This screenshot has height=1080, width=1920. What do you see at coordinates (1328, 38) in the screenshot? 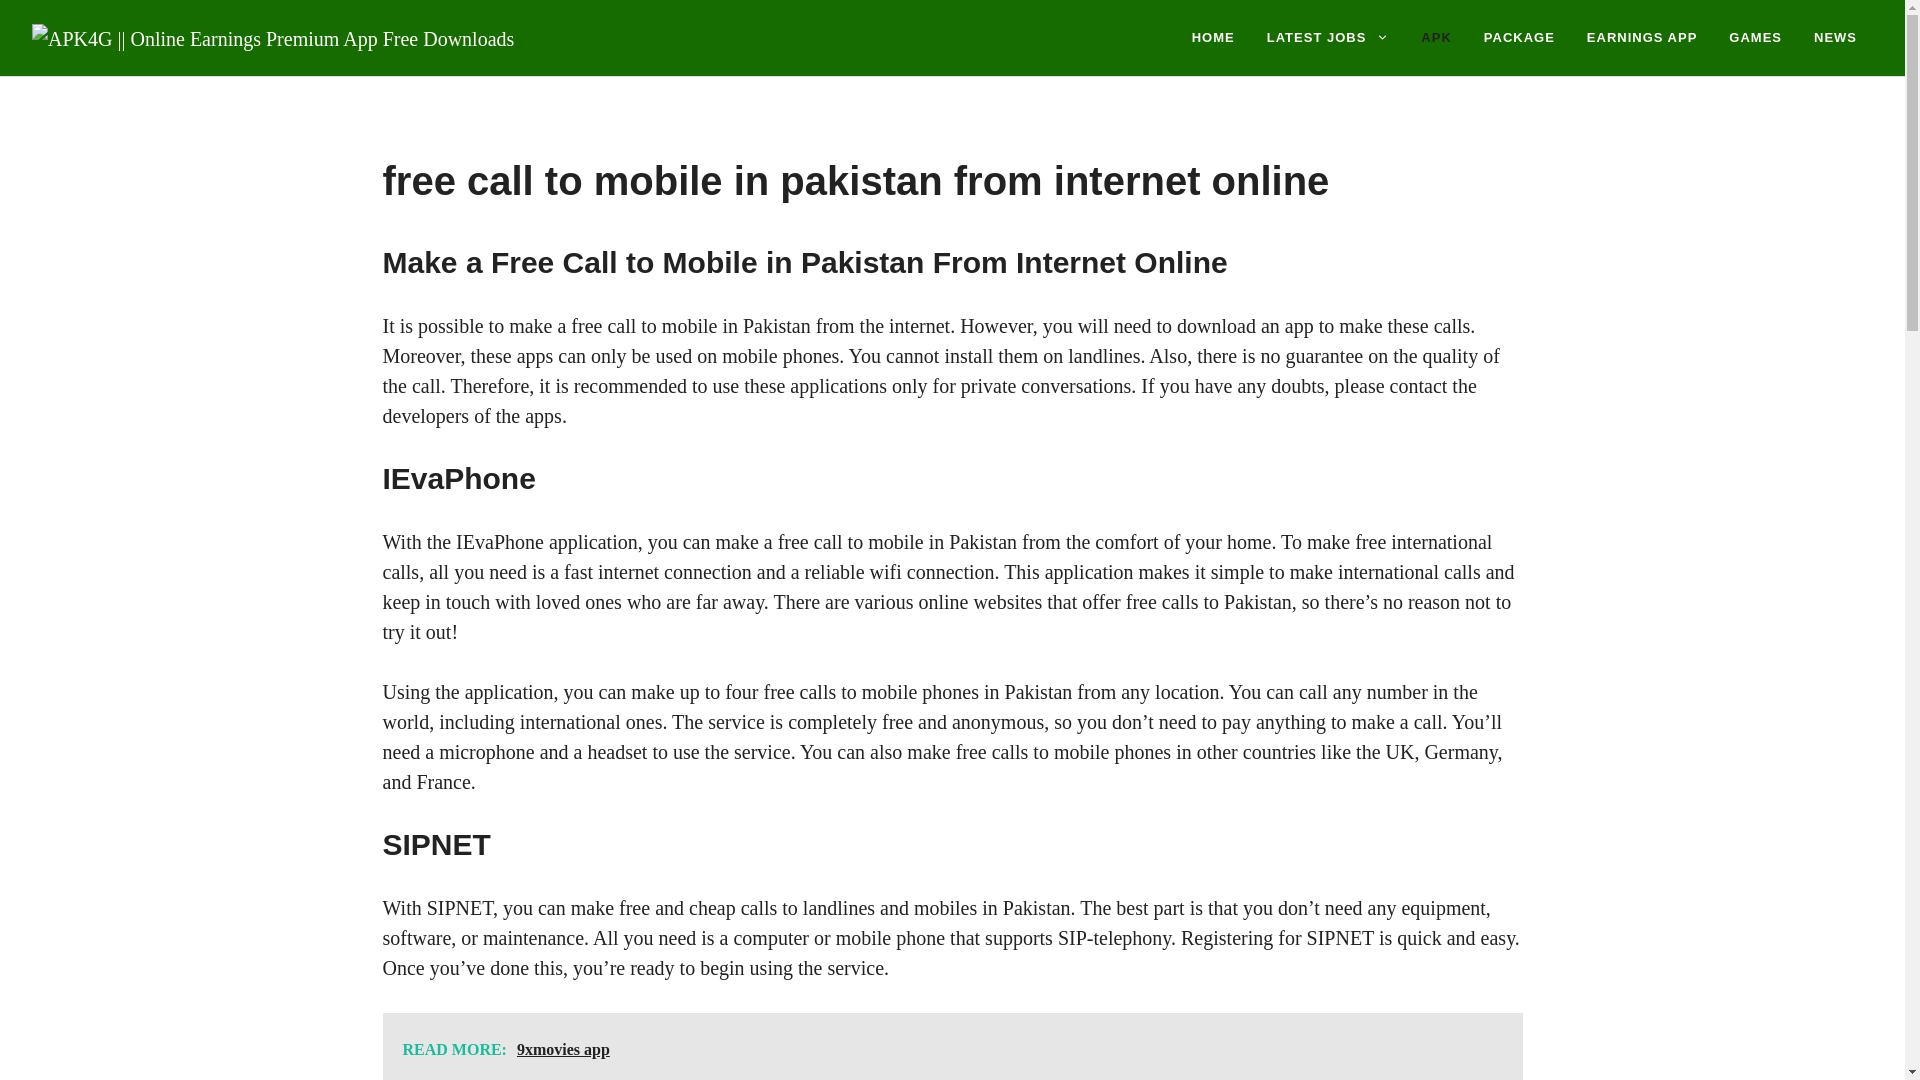
I see `LATEST JOBS` at bounding box center [1328, 38].